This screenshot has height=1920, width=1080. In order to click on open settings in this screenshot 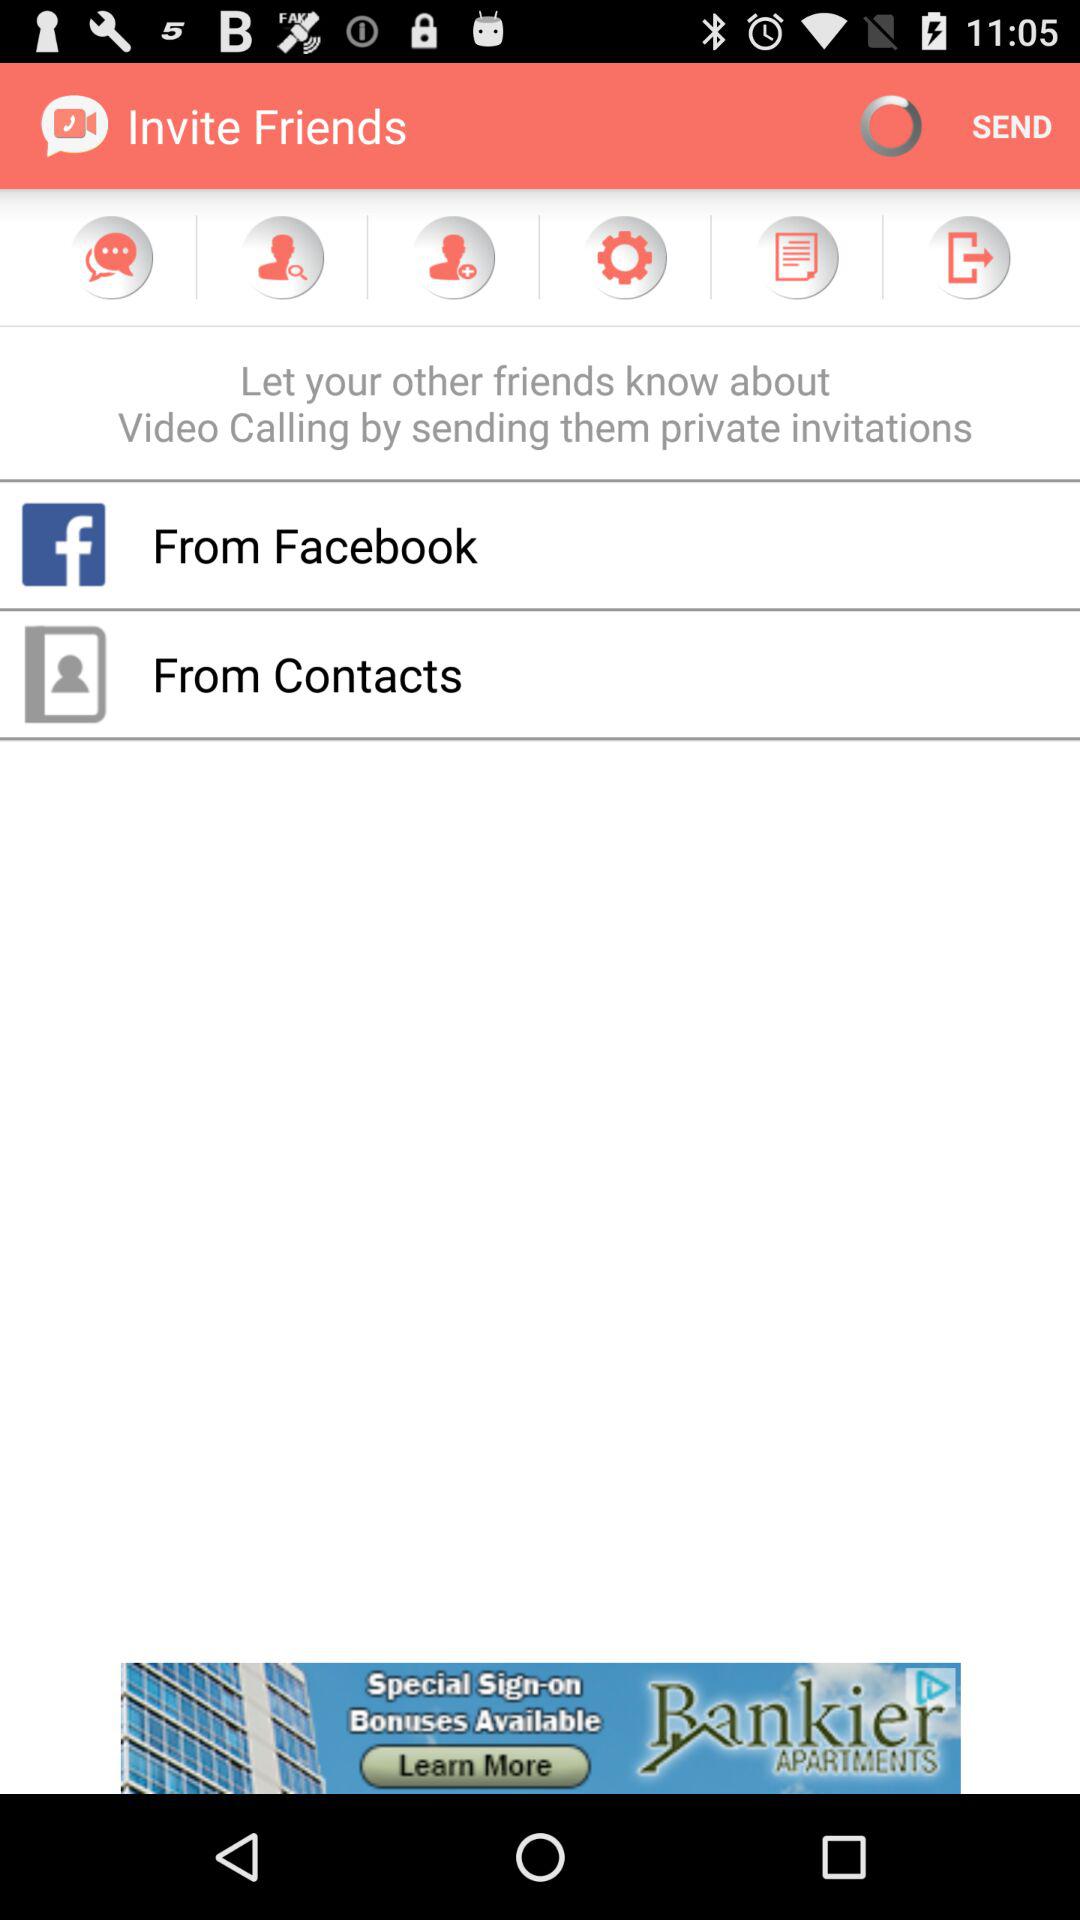, I will do `click(624, 257)`.